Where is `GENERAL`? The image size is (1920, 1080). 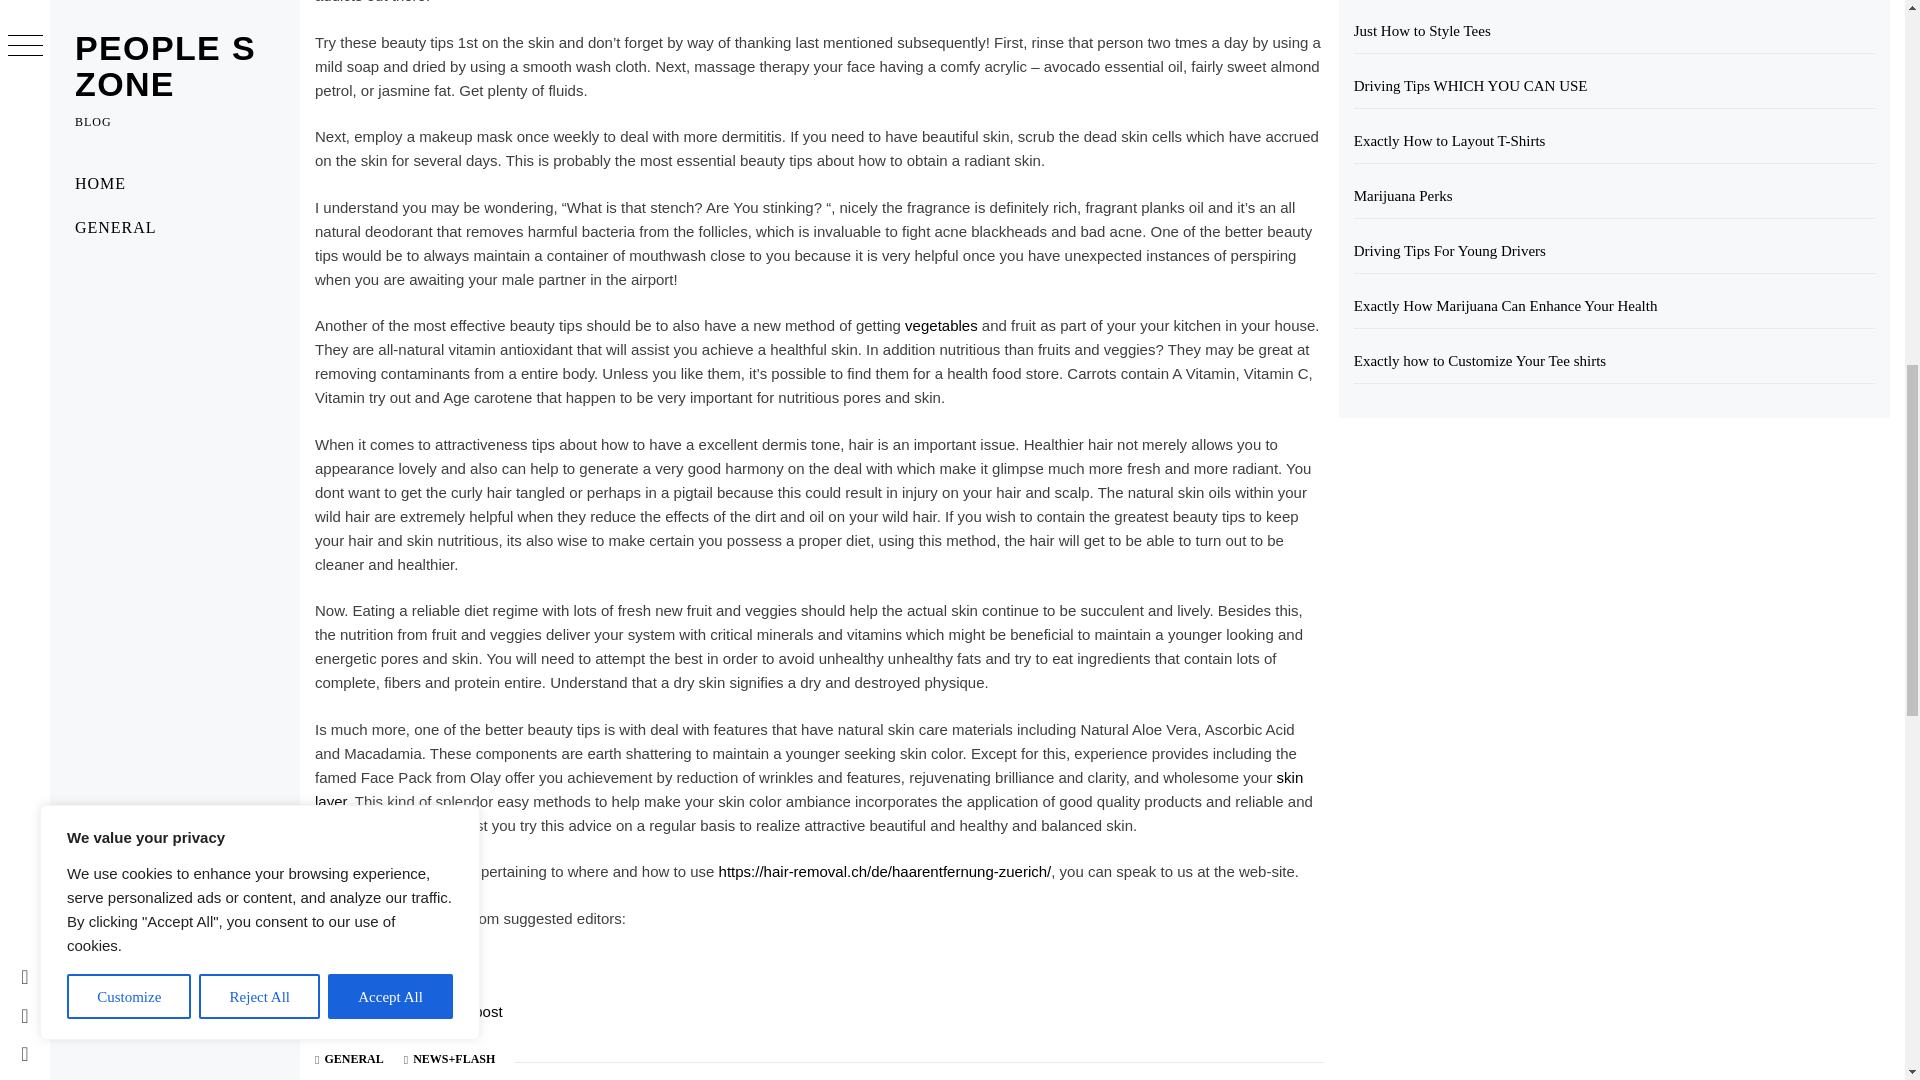
GENERAL is located at coordinates (353, 1058).